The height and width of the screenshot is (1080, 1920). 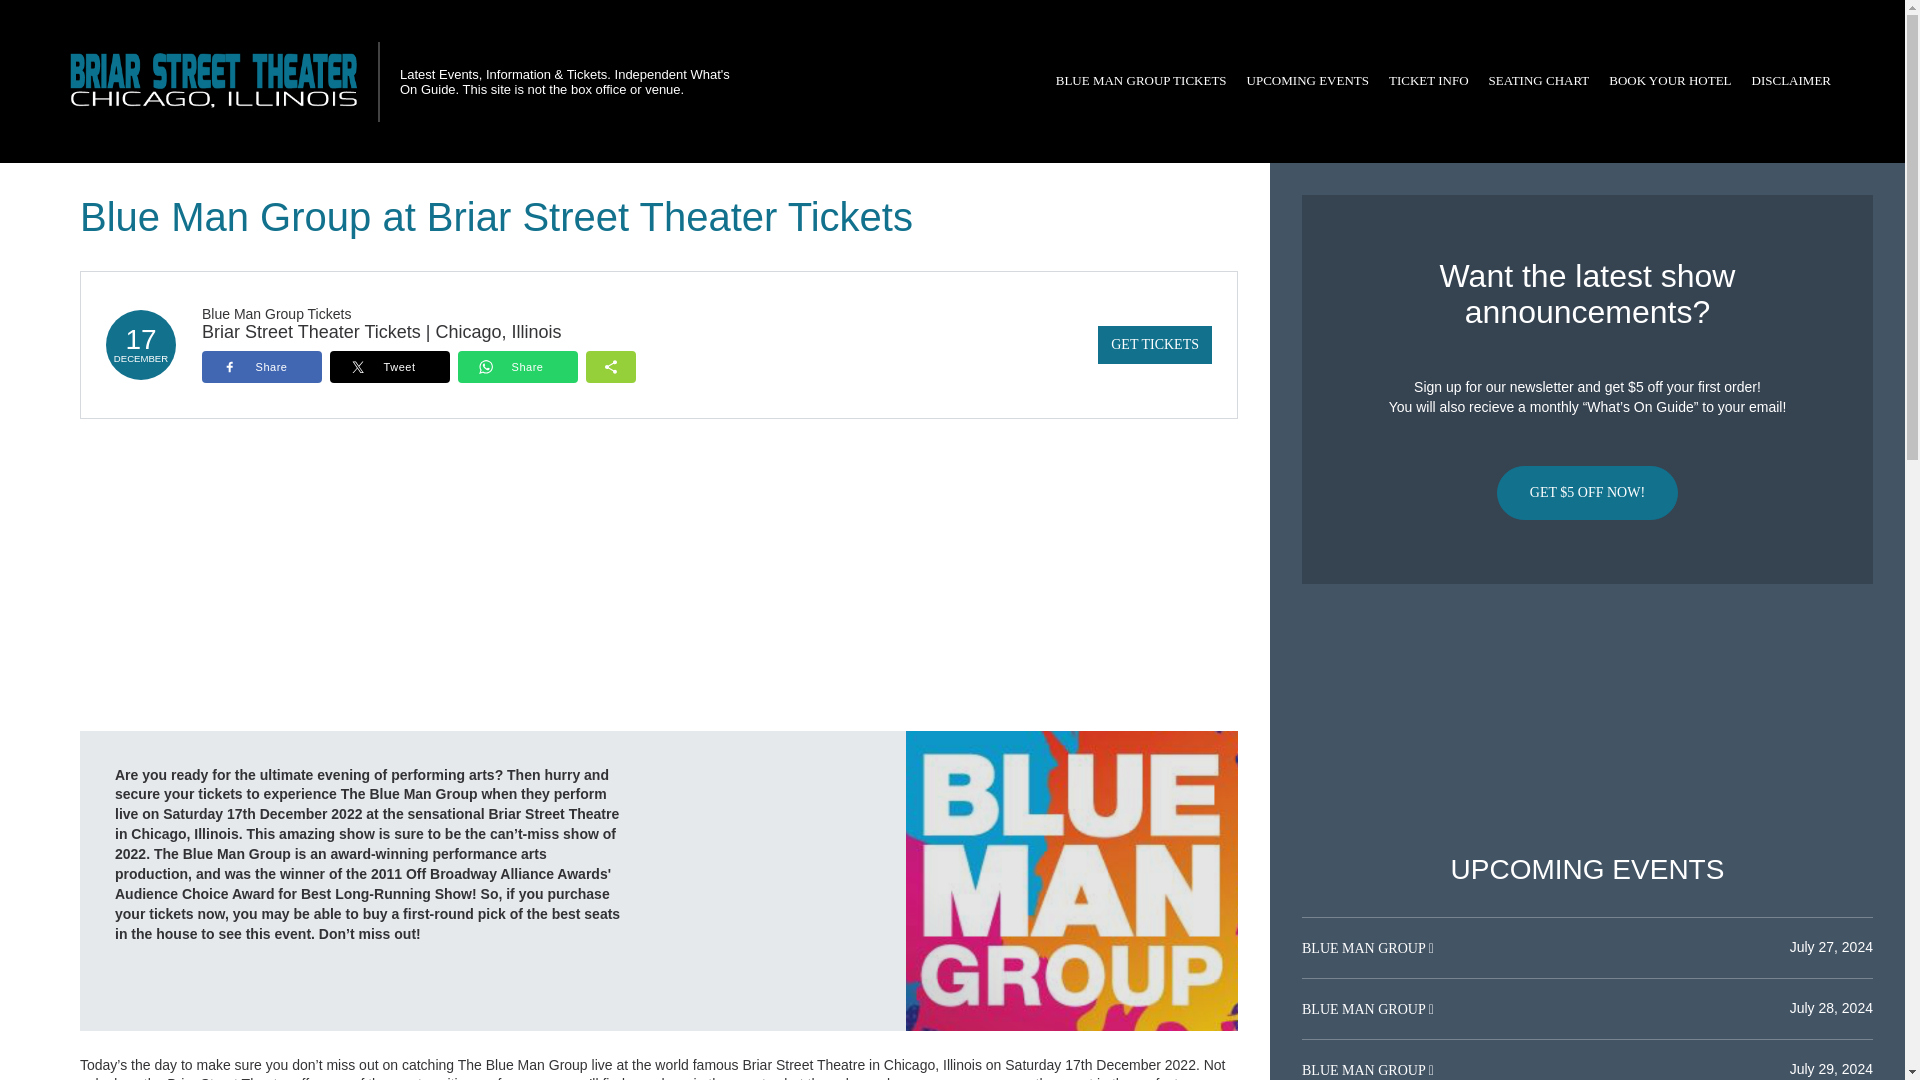 What do you see at coordinates (276, 313) in the screenshot?
I see `Blue Man Group Tickets` at bounding box center [276, 313].